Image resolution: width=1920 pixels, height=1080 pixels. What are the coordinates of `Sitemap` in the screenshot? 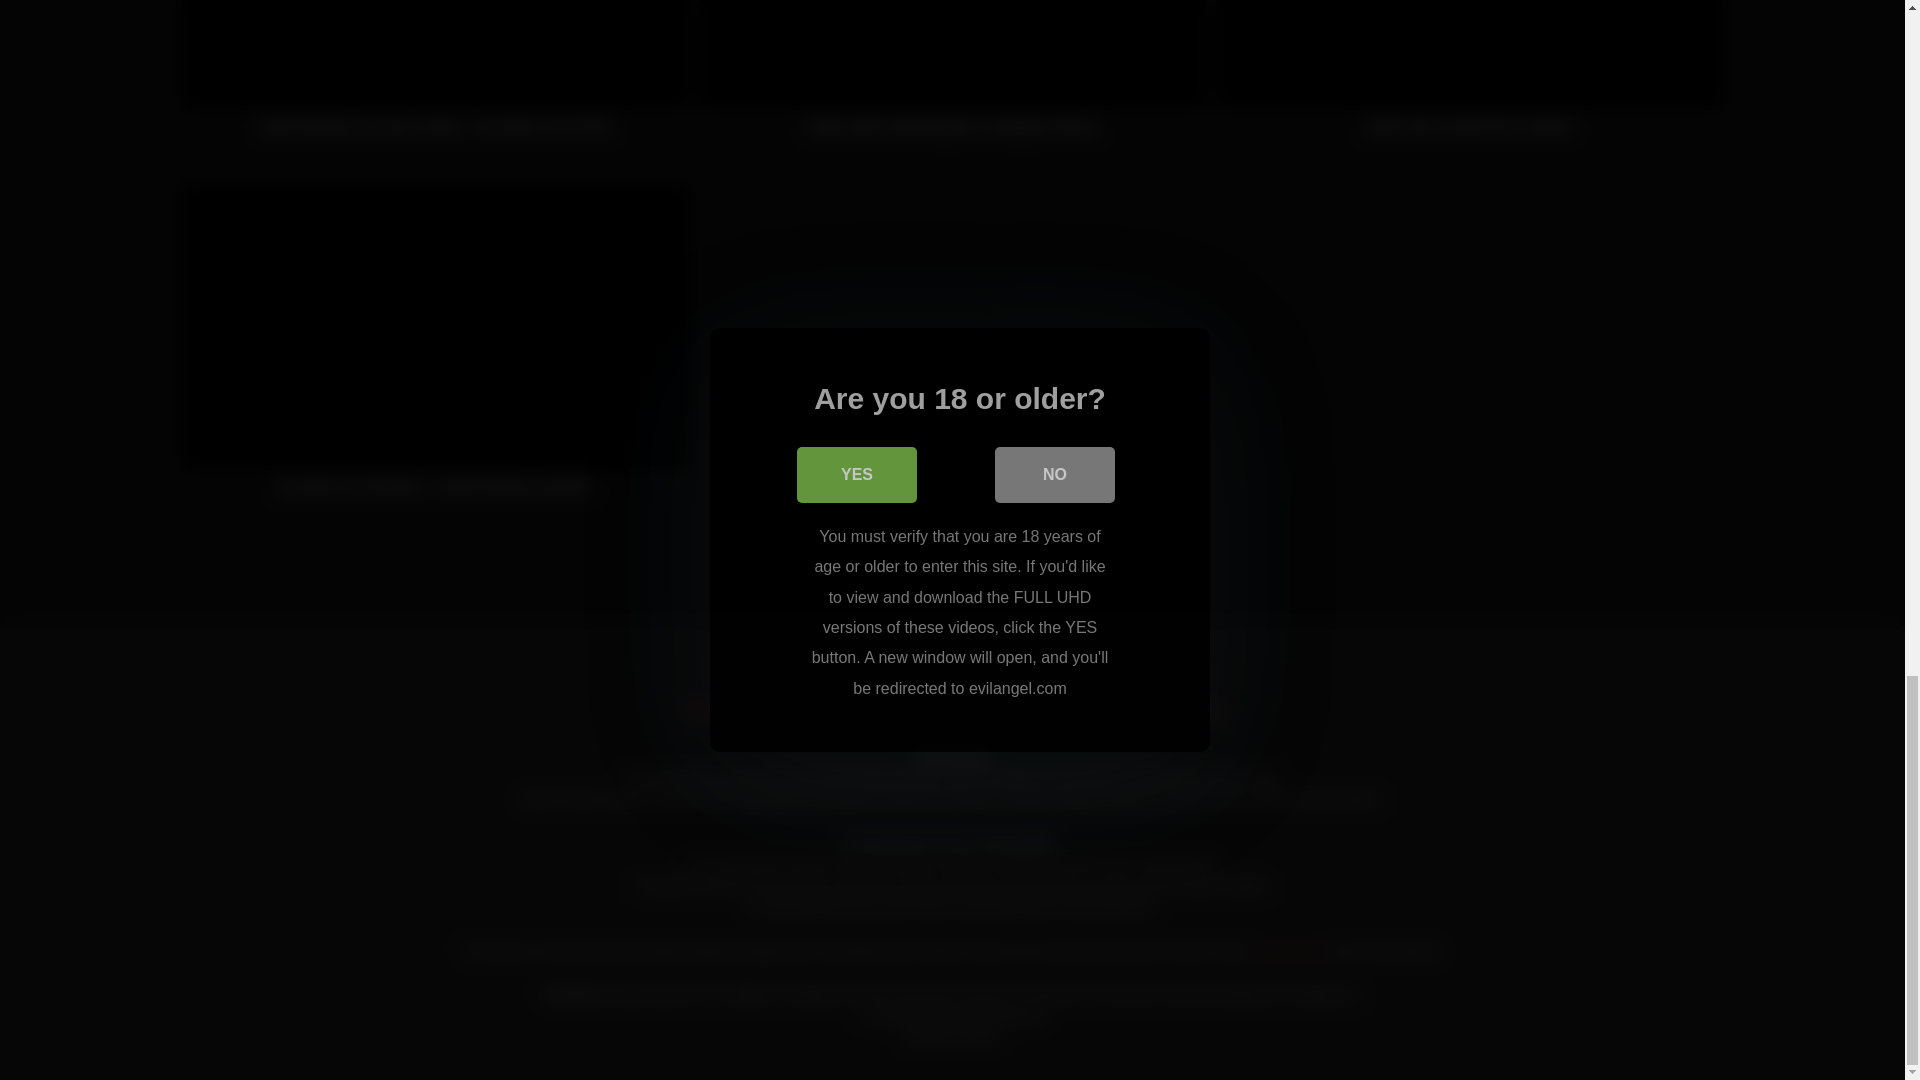 It's located at (1191, 710).